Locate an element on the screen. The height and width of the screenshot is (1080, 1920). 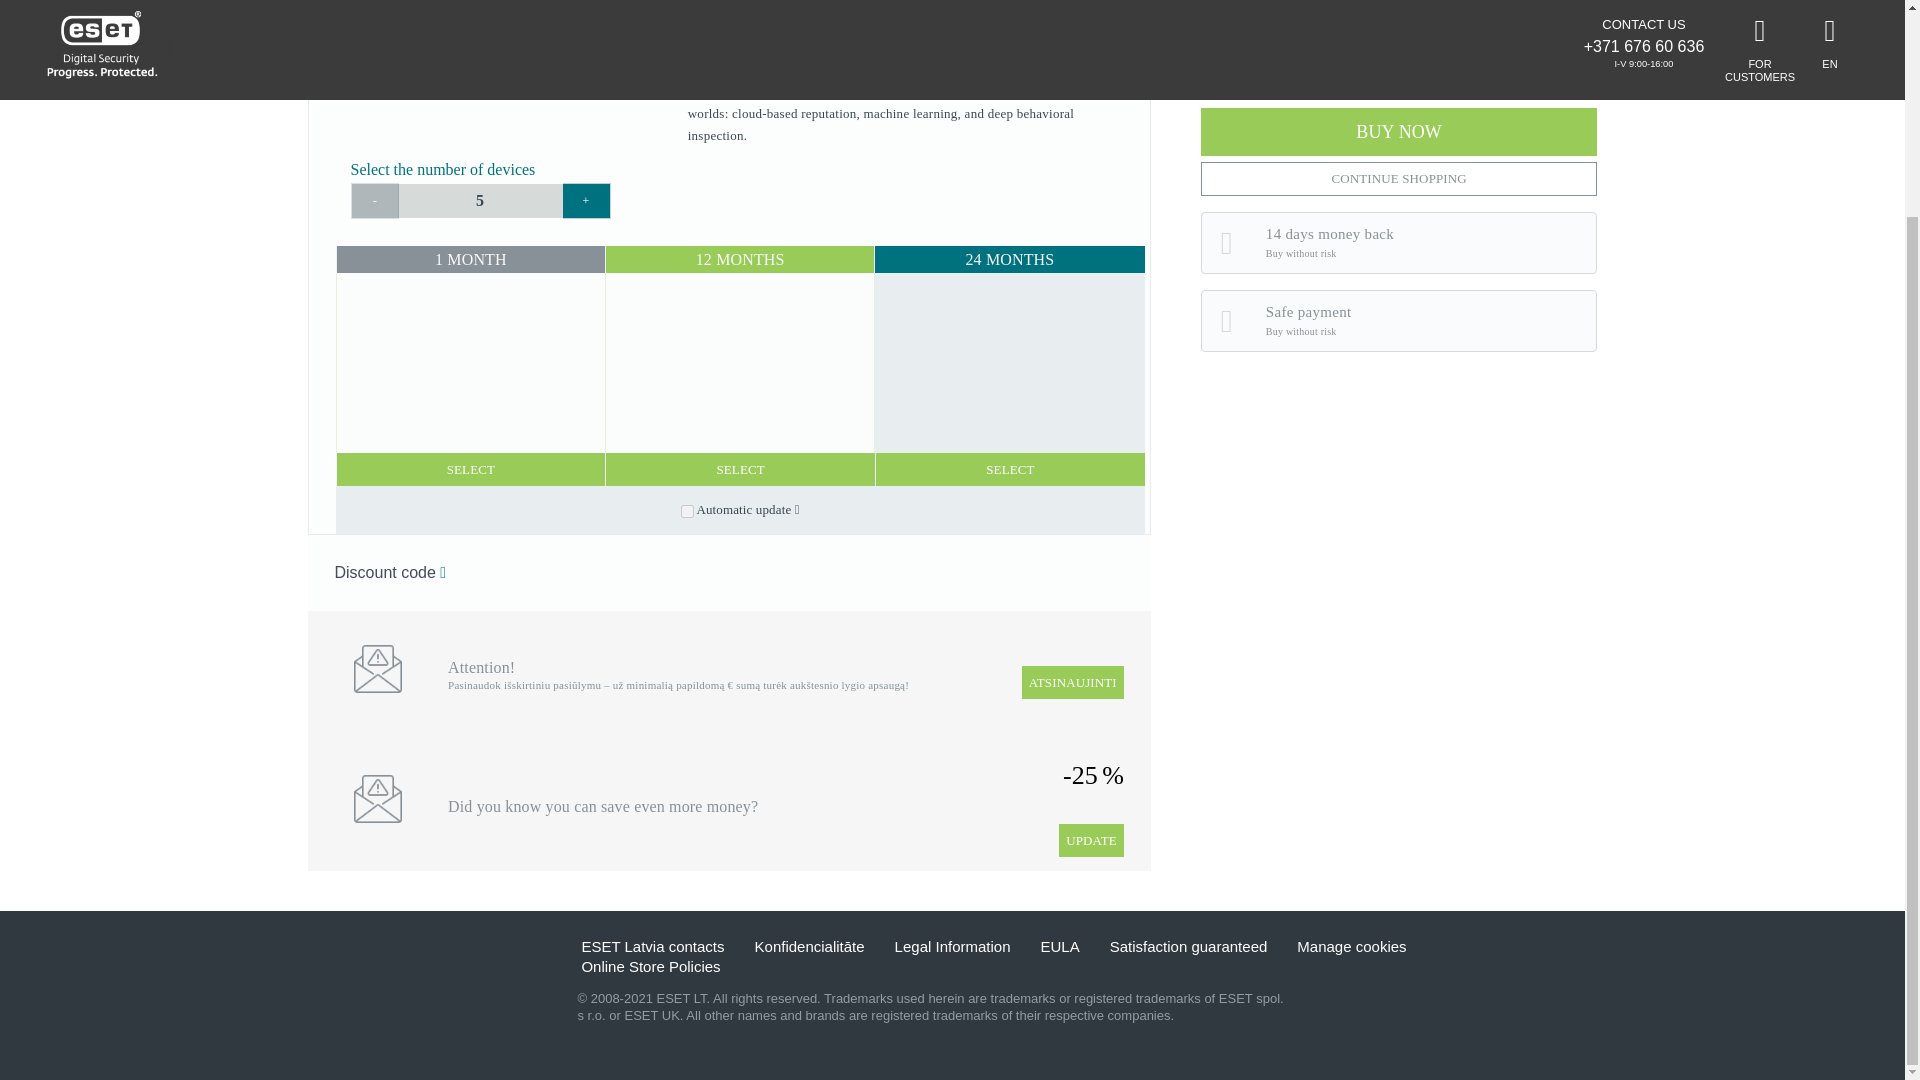
ATSINAUJINTI is located at coordinates (1072, 682).